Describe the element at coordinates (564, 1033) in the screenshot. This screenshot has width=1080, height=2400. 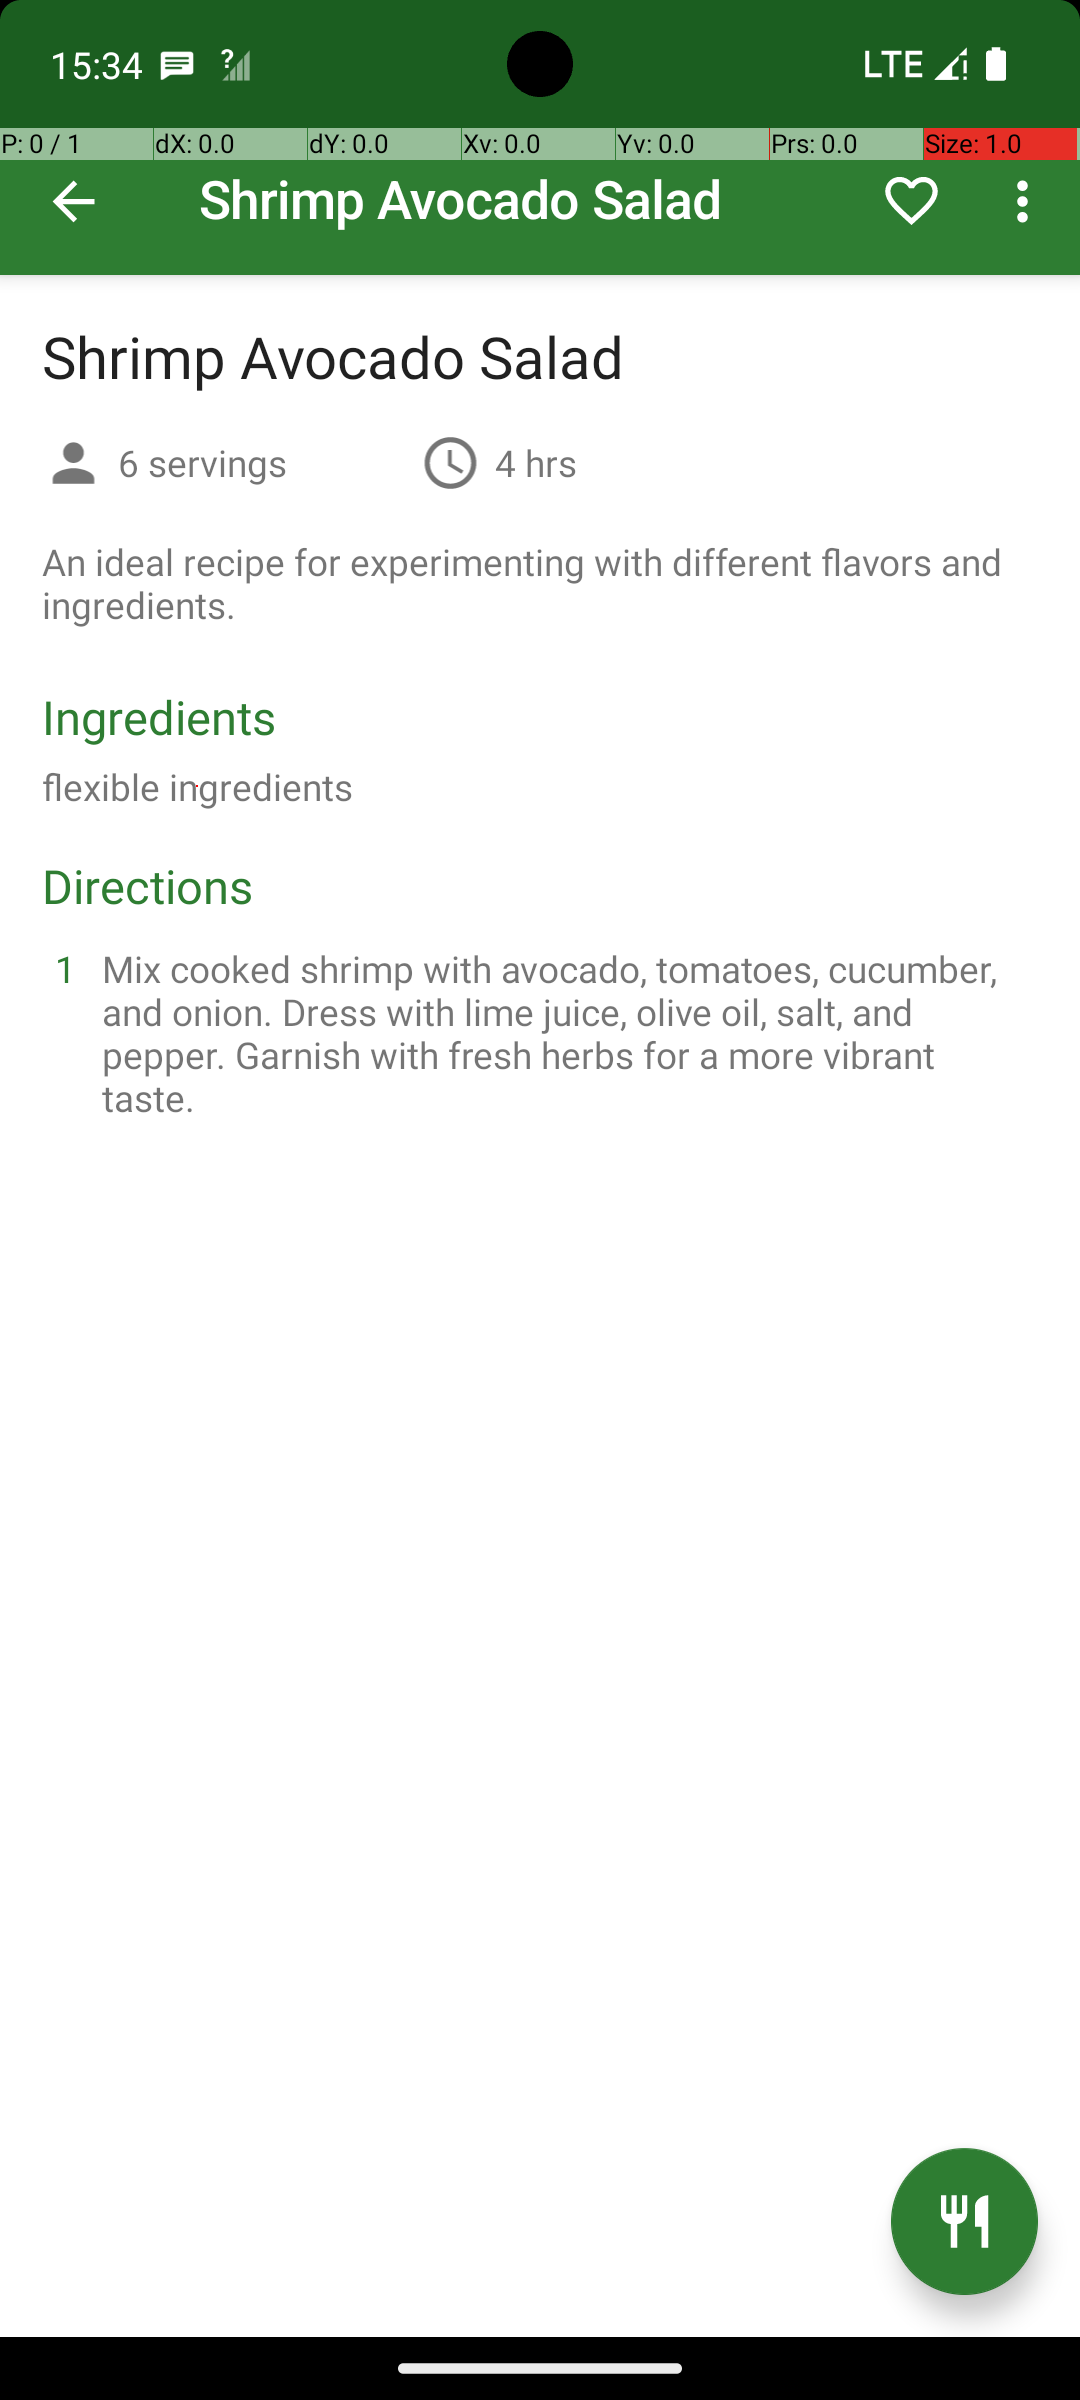
I see `Mix cooked shrimp with avocado, tomatoes, cucumber, and onion. Dress with lime juice, olive oil, salt, and pepper. Garnish with fresh herbs for a more vibrant taste.` at that location.